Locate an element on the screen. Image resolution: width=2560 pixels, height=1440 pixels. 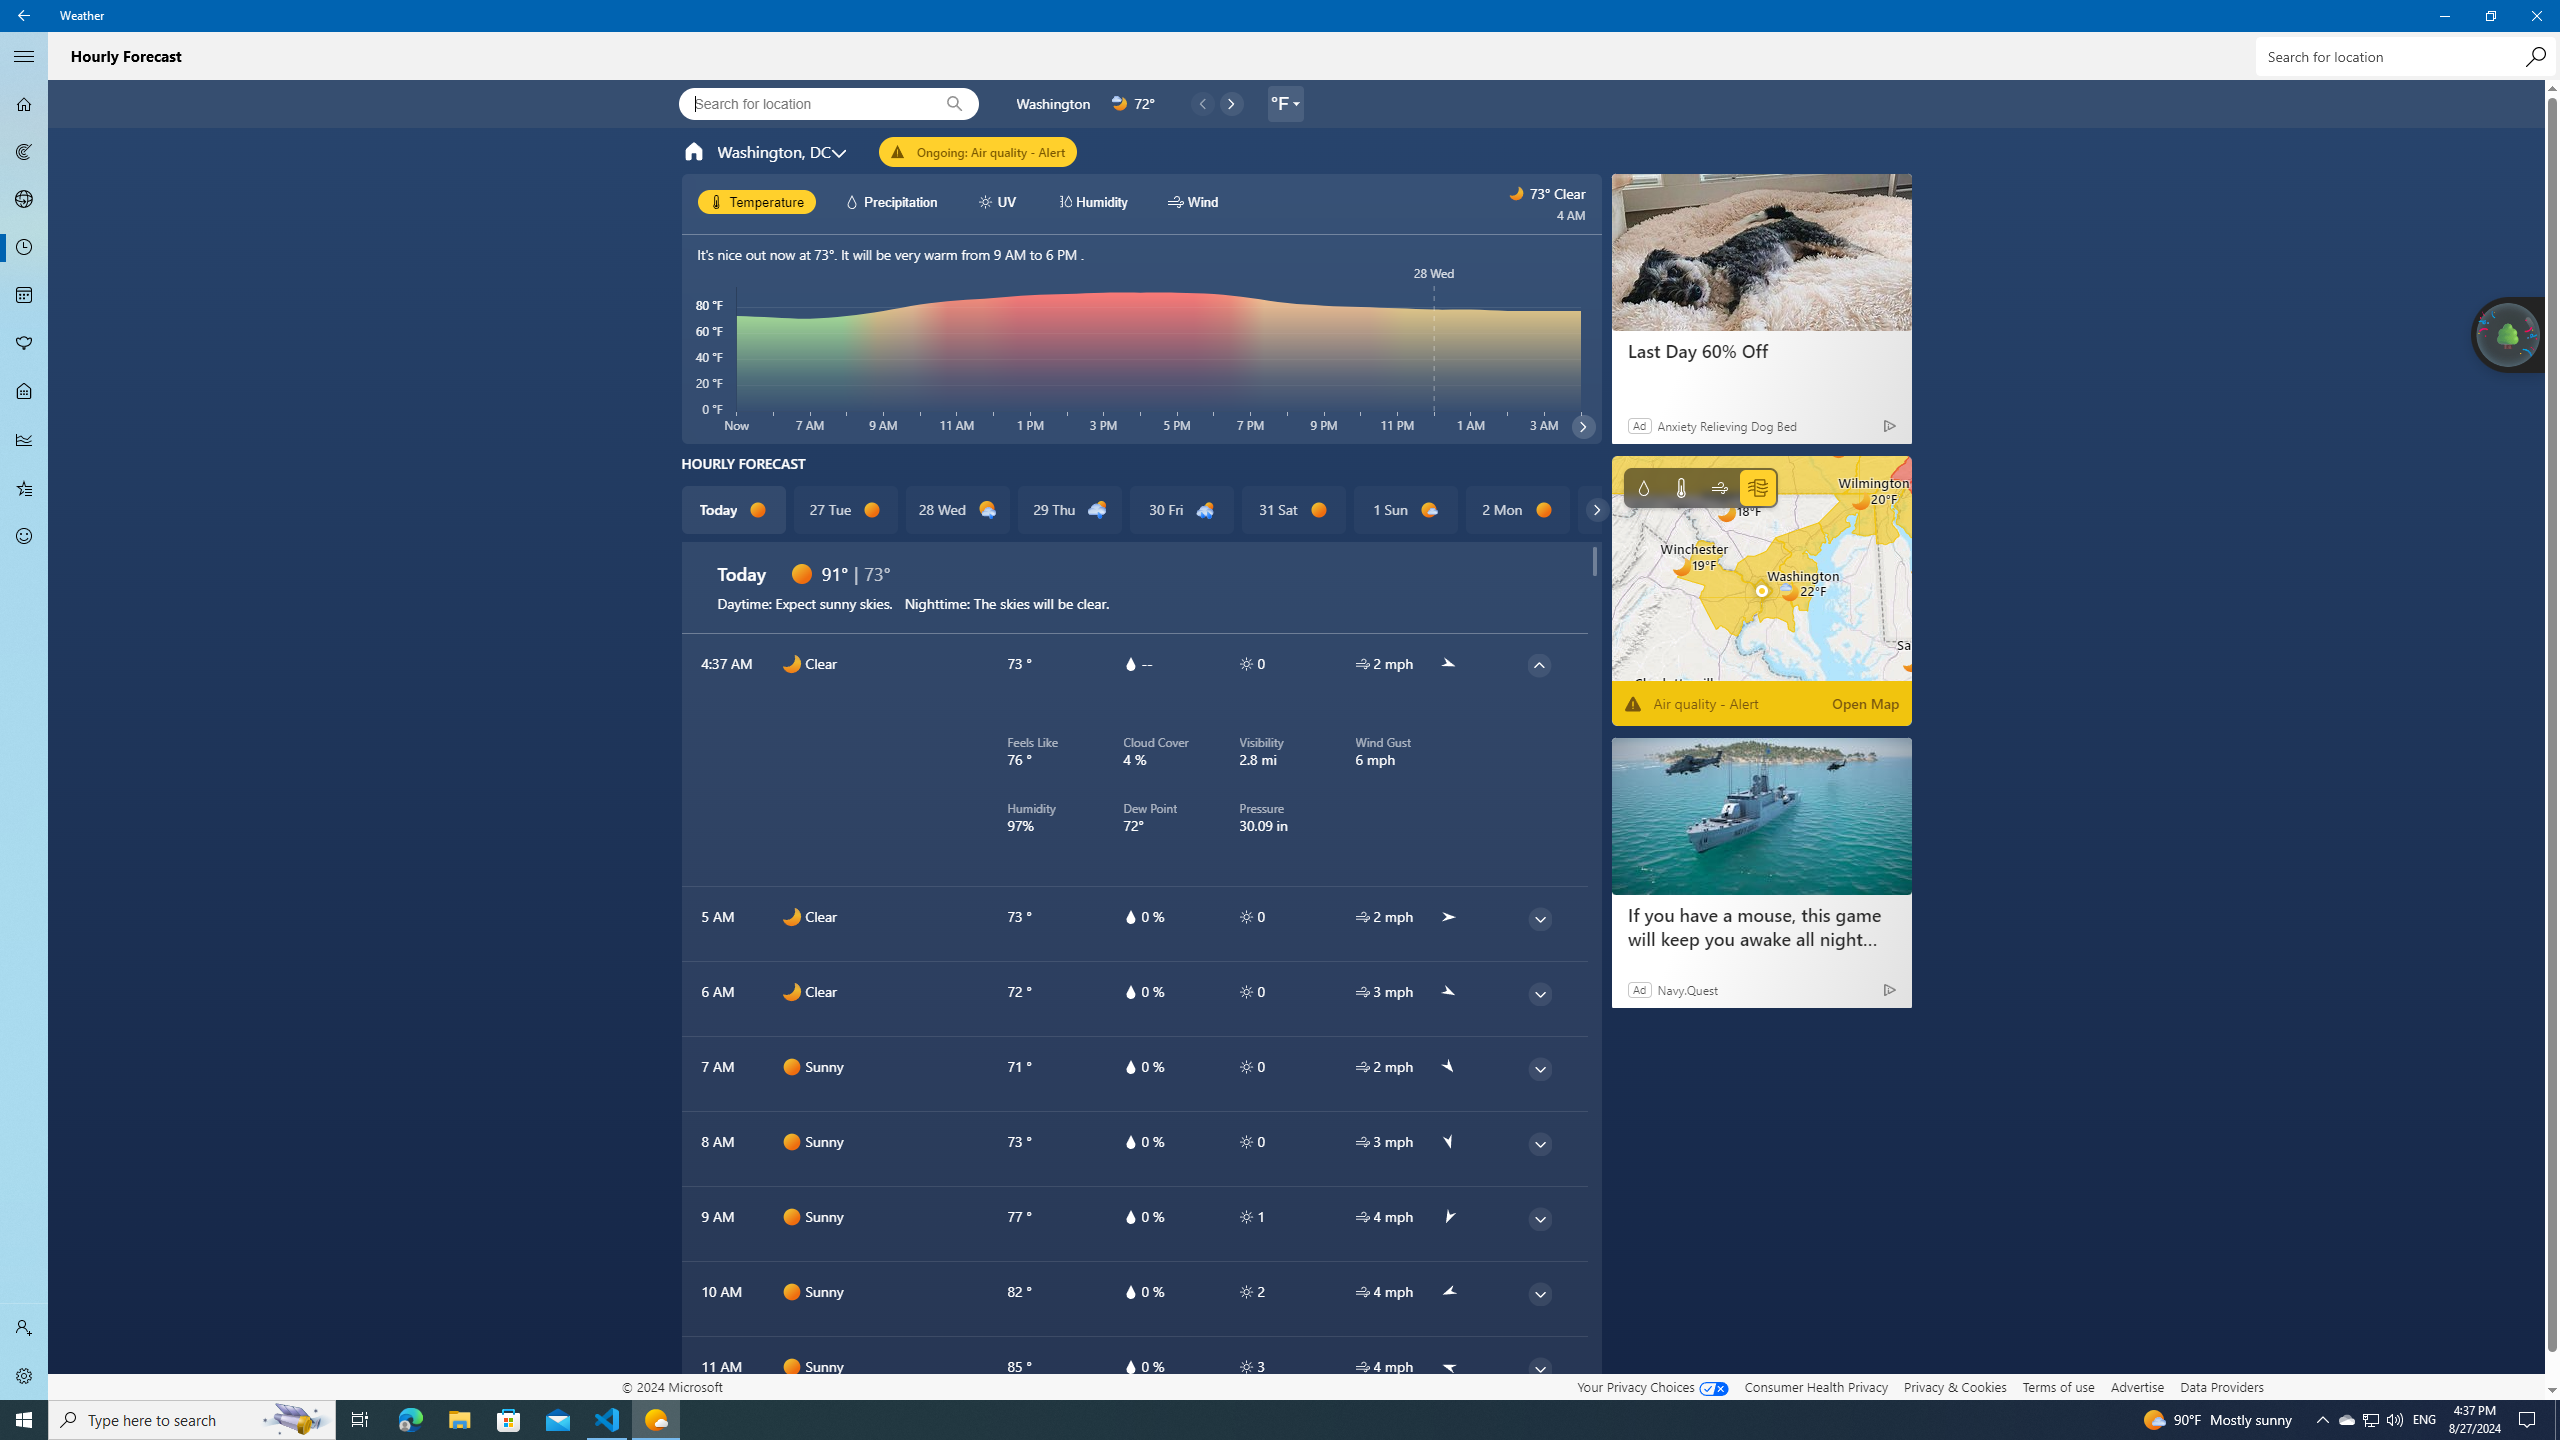
Back is located at coordinates (24, 16).